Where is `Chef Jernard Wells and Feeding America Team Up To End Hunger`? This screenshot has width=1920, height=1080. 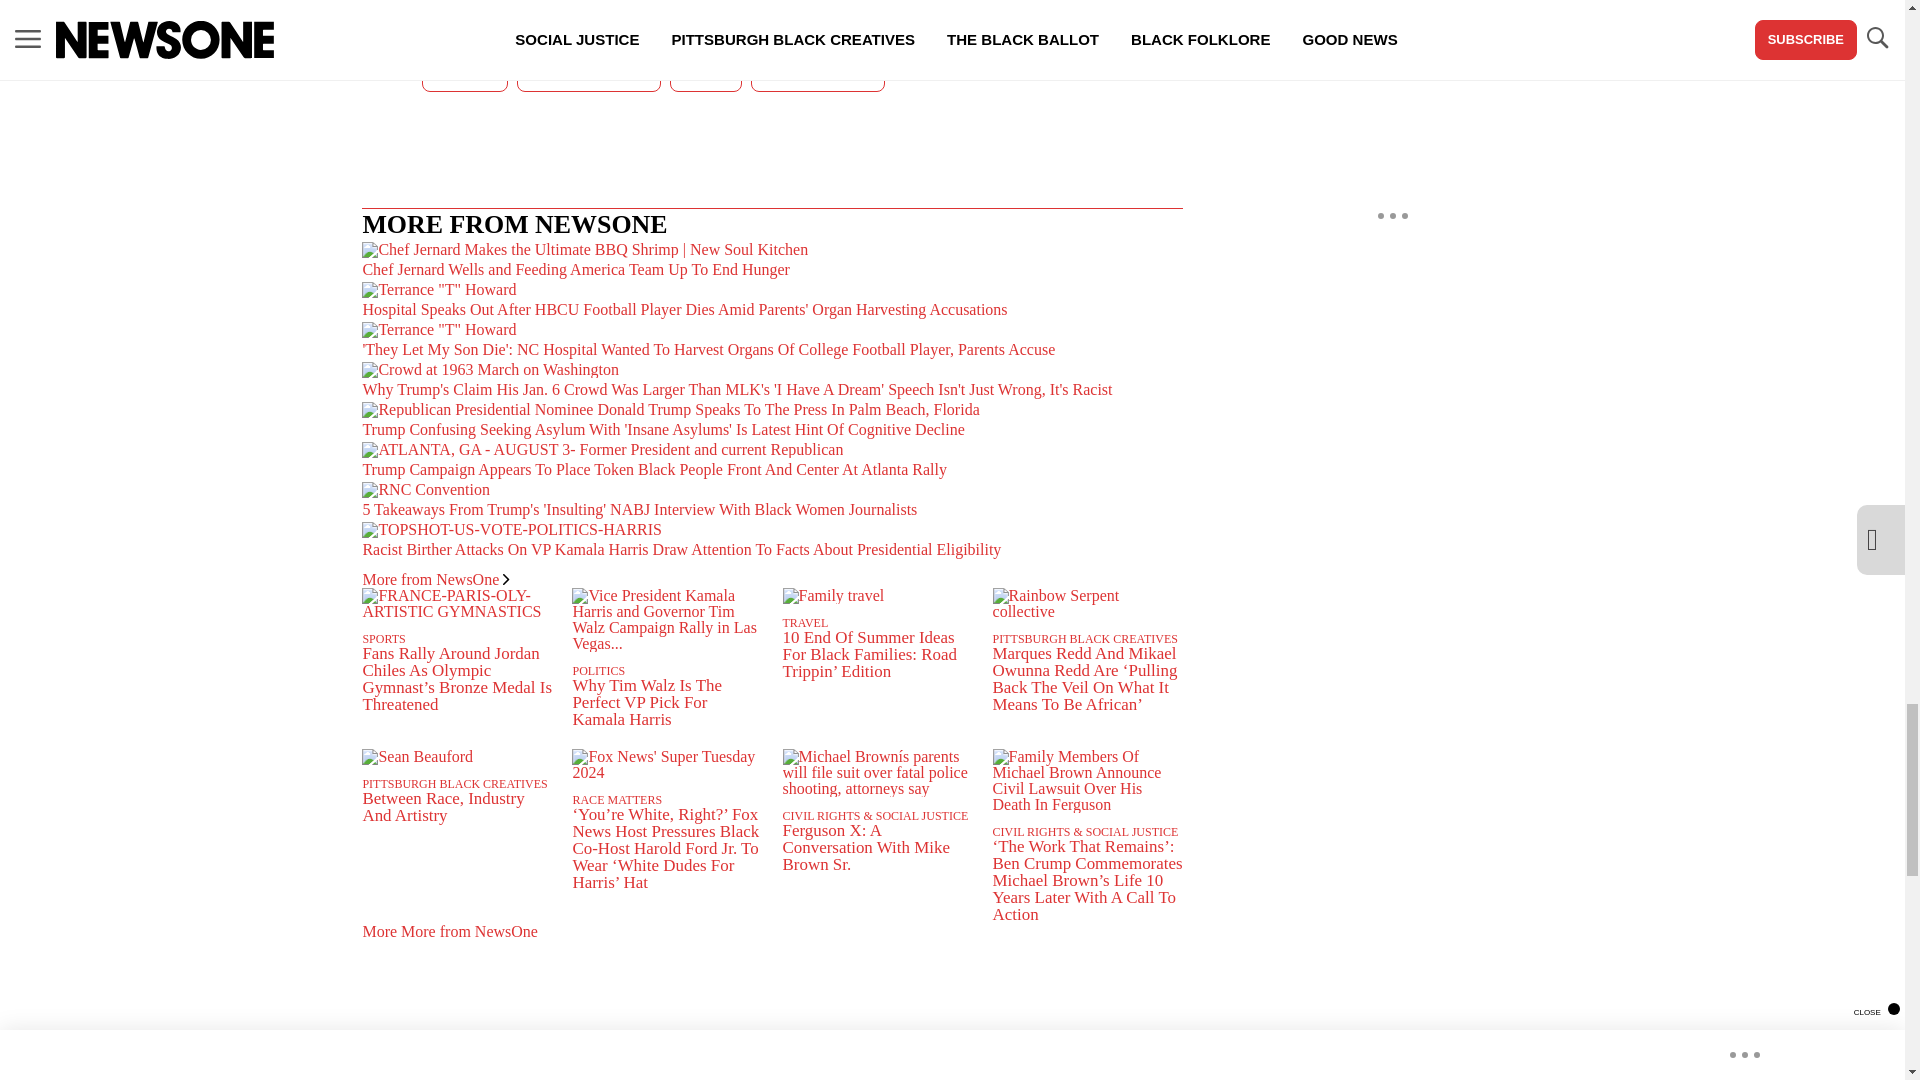 Chef Jernard Wells and Feeding America Team Up To End Hunger is located at coordinates (772, 261).